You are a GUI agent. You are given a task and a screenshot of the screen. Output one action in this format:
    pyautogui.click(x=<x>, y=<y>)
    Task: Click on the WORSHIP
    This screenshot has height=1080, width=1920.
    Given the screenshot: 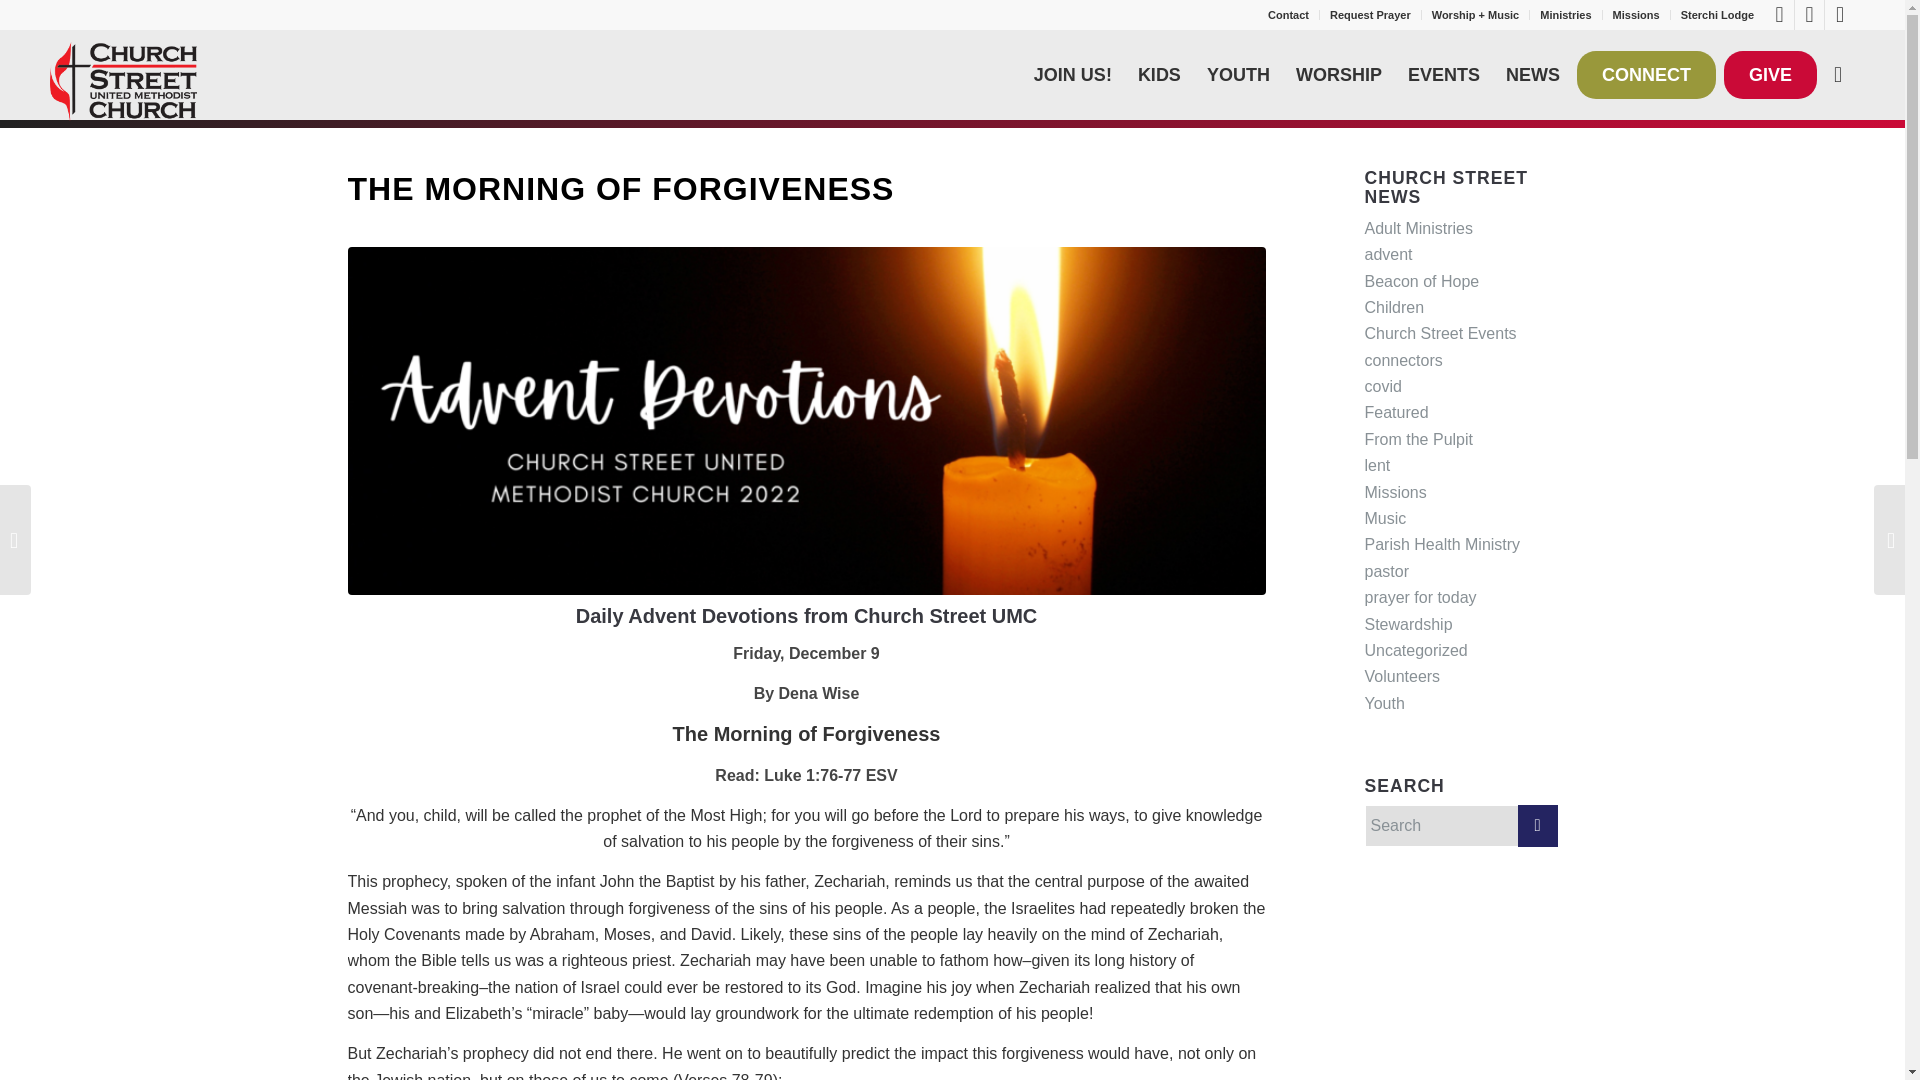 What is the action you would take?
    pyautogui.click(x=1338, y=74)
    